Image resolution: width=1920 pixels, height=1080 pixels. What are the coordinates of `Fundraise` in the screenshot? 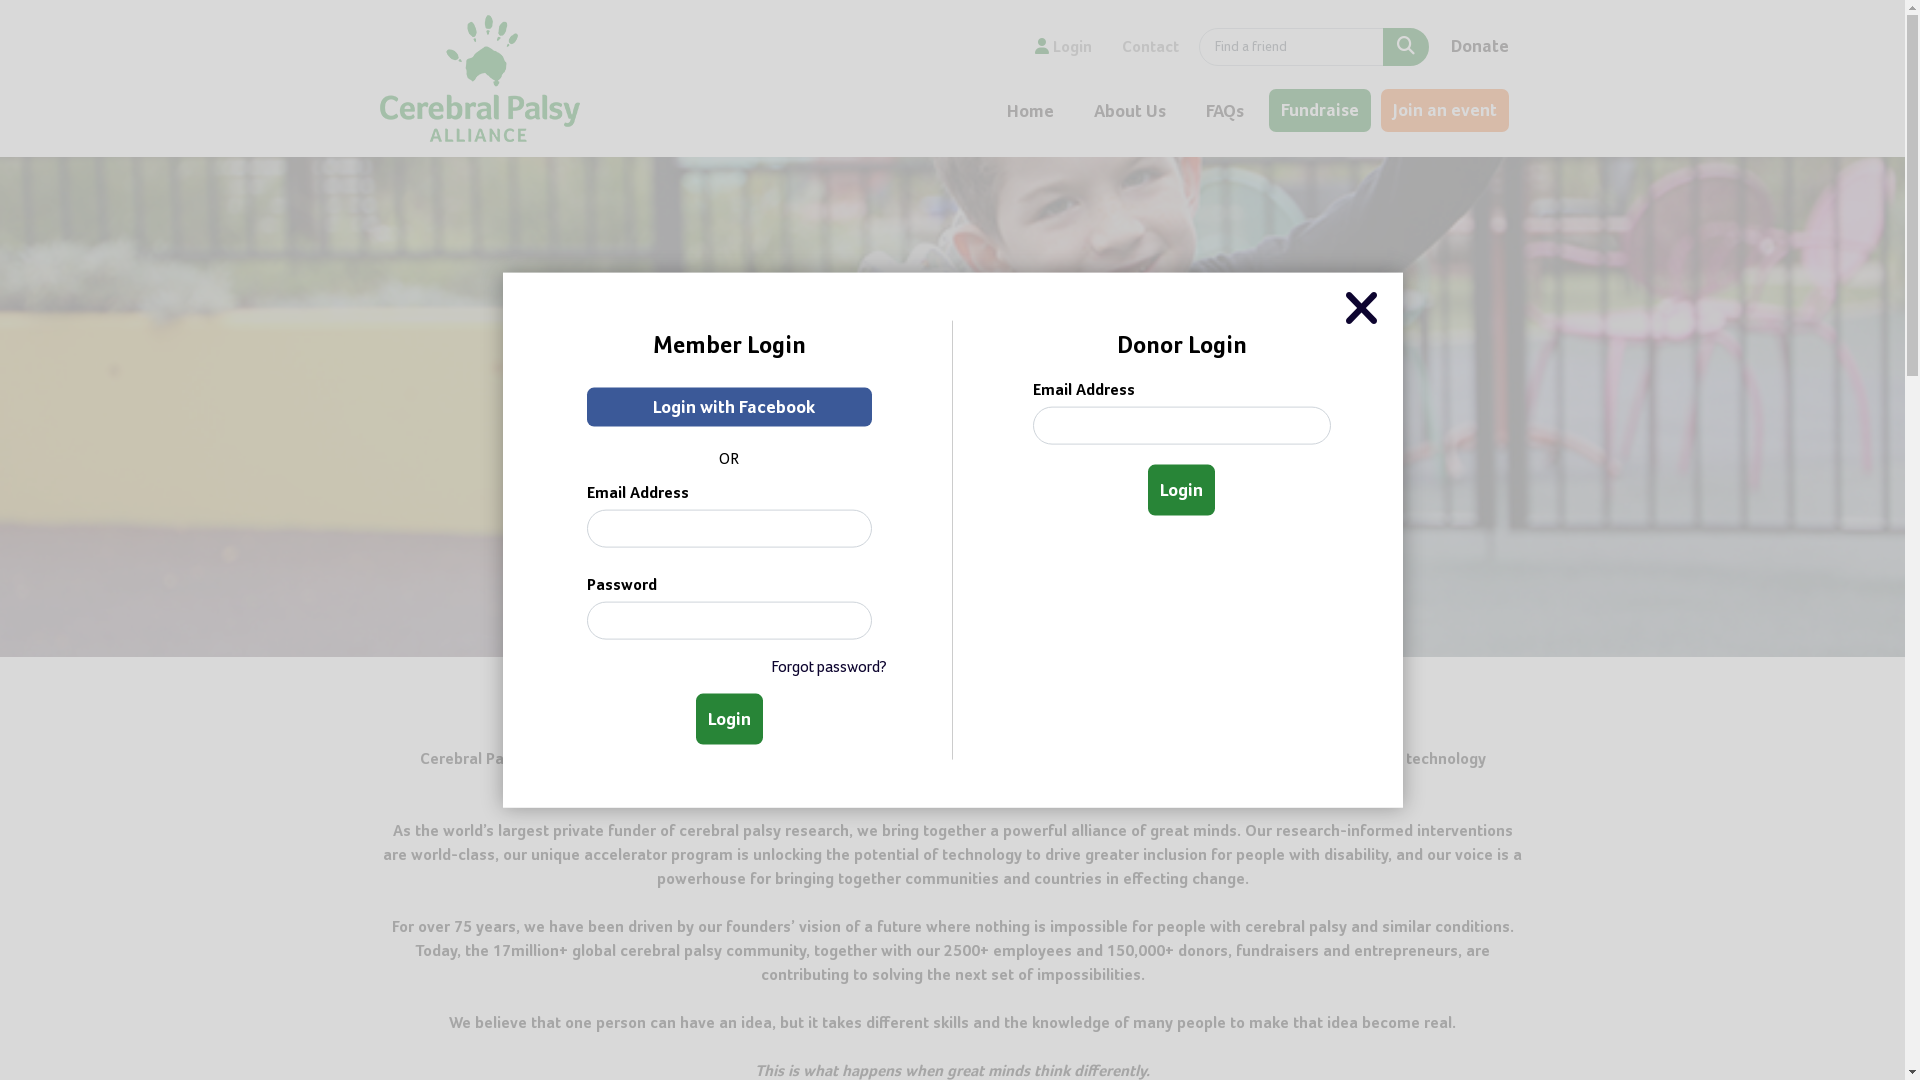 It's located at (846, 474).